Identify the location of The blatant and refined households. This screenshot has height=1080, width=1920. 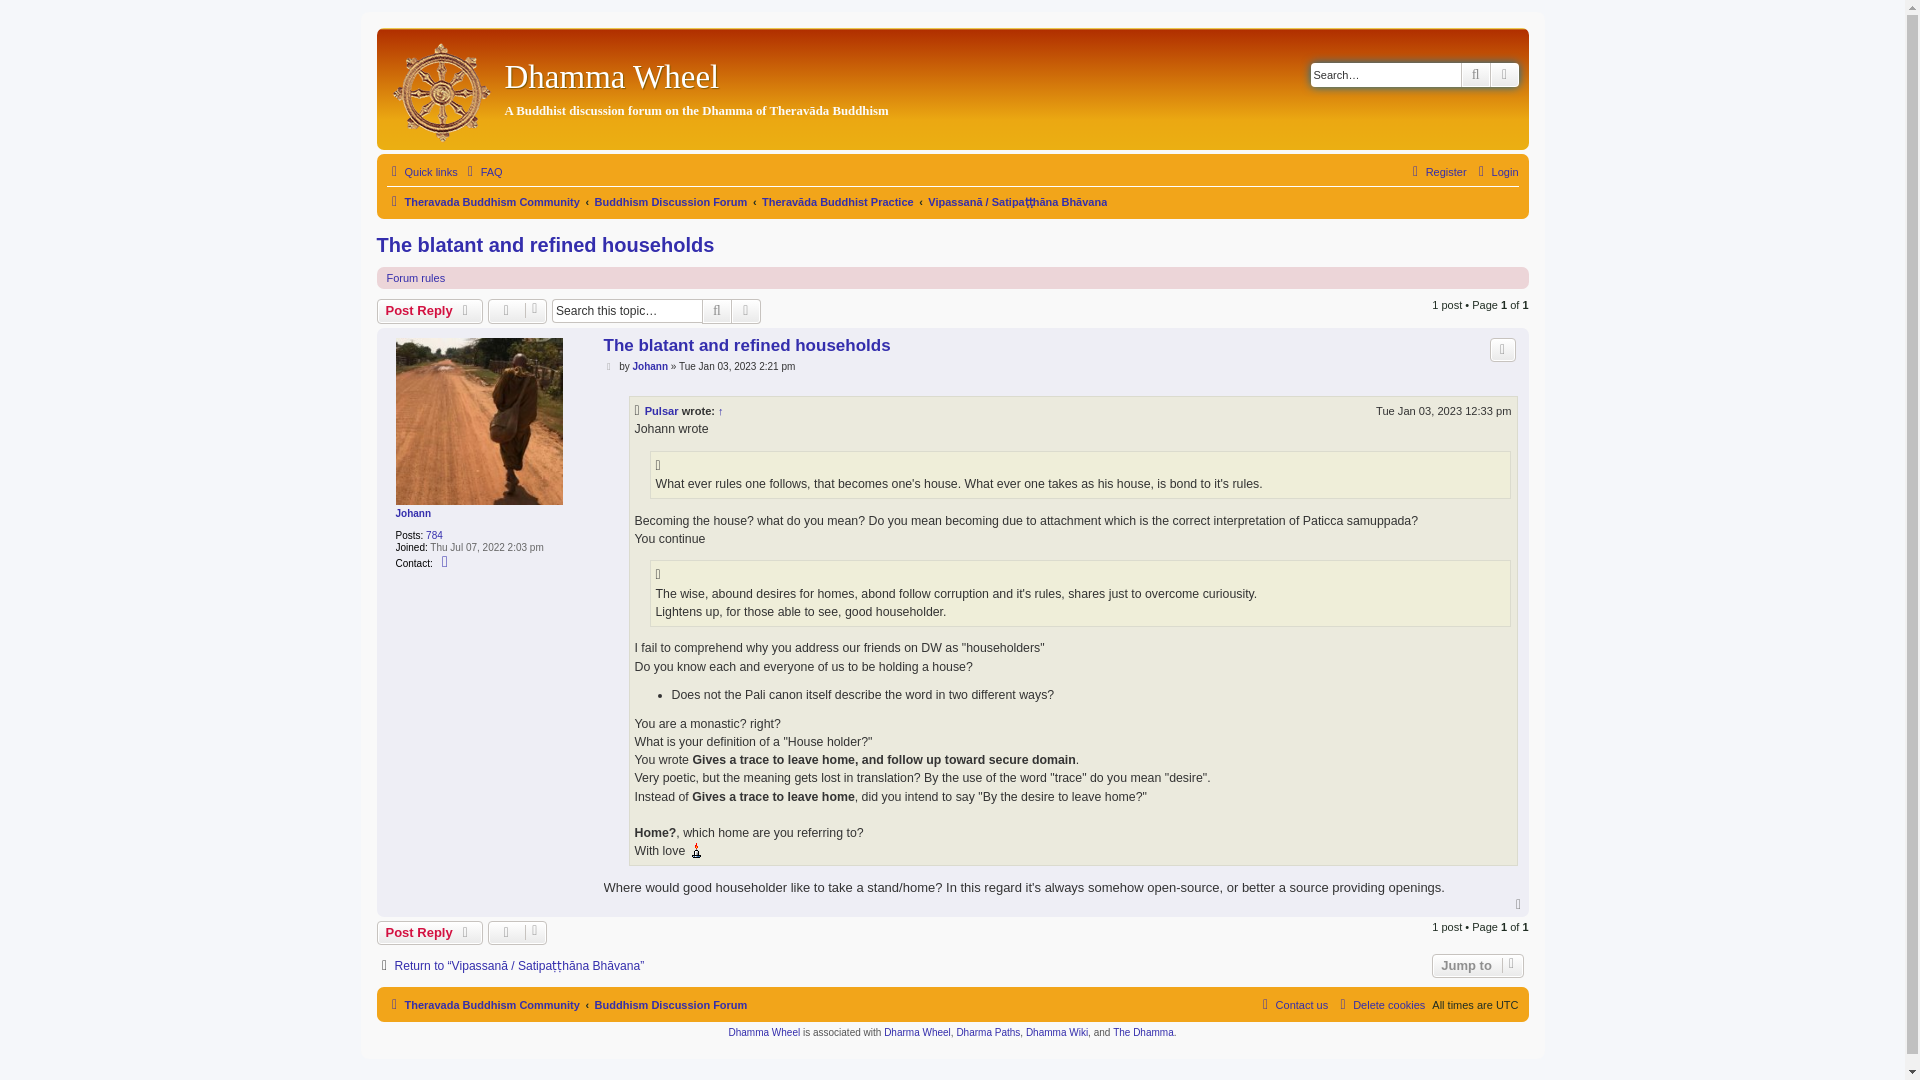
(747, 345).